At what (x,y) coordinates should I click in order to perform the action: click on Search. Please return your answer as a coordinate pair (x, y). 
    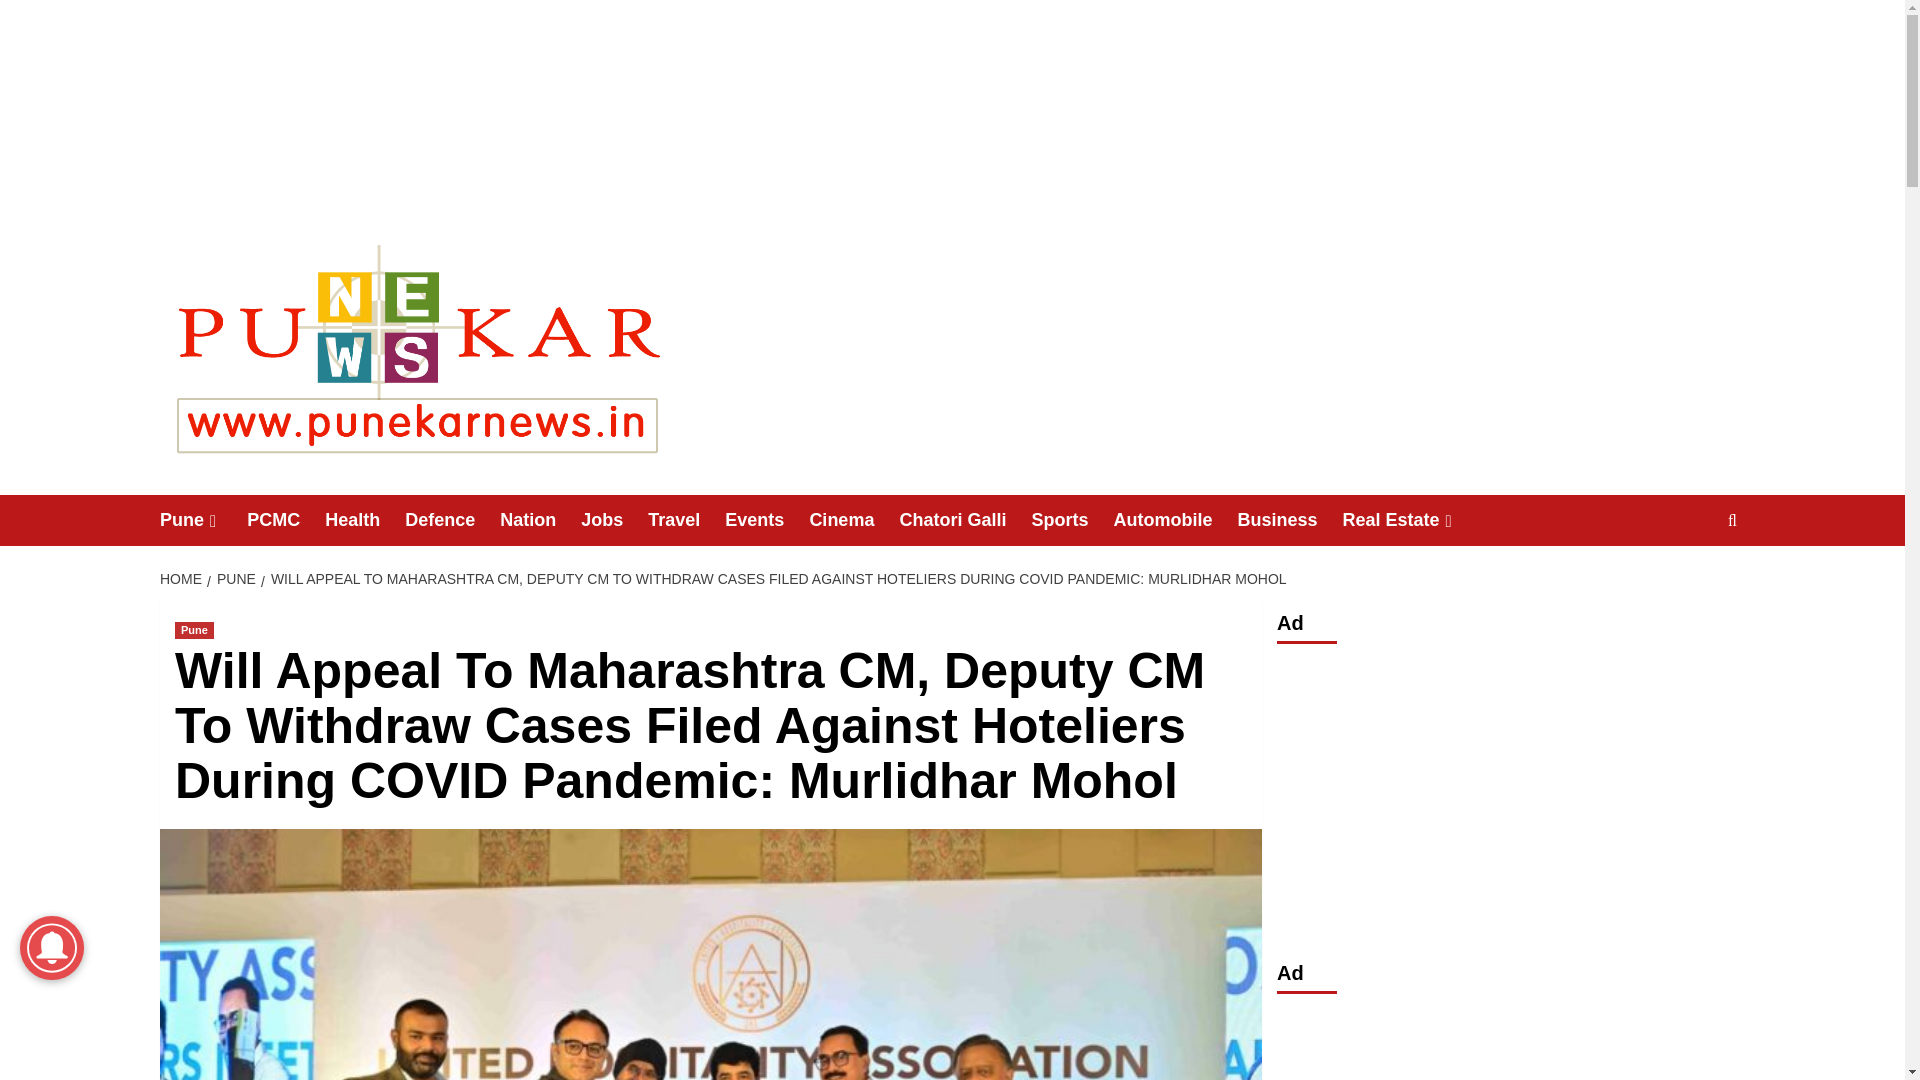
    Looking at the image, I should click on (1686, 582).